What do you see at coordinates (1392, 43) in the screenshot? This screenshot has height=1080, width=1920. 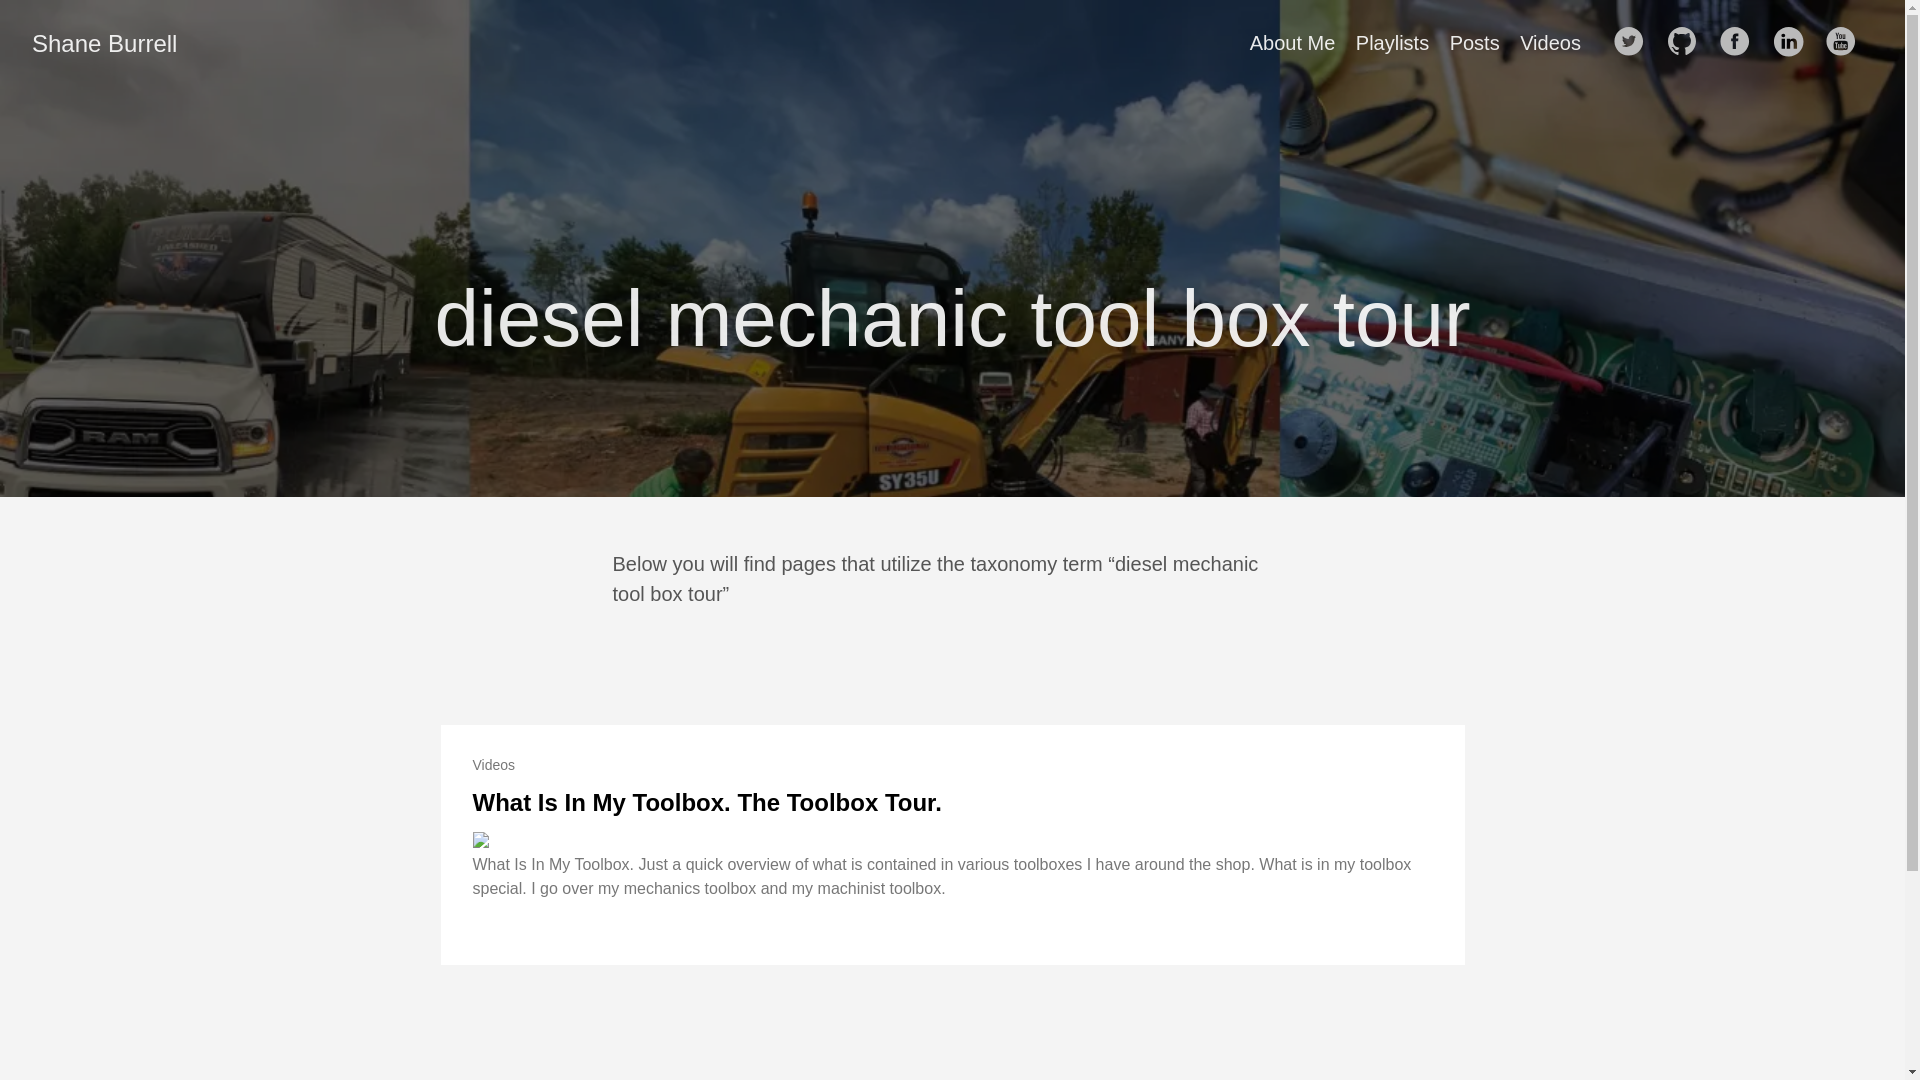 I see `Playlists` at bounding box center [1392, 43].